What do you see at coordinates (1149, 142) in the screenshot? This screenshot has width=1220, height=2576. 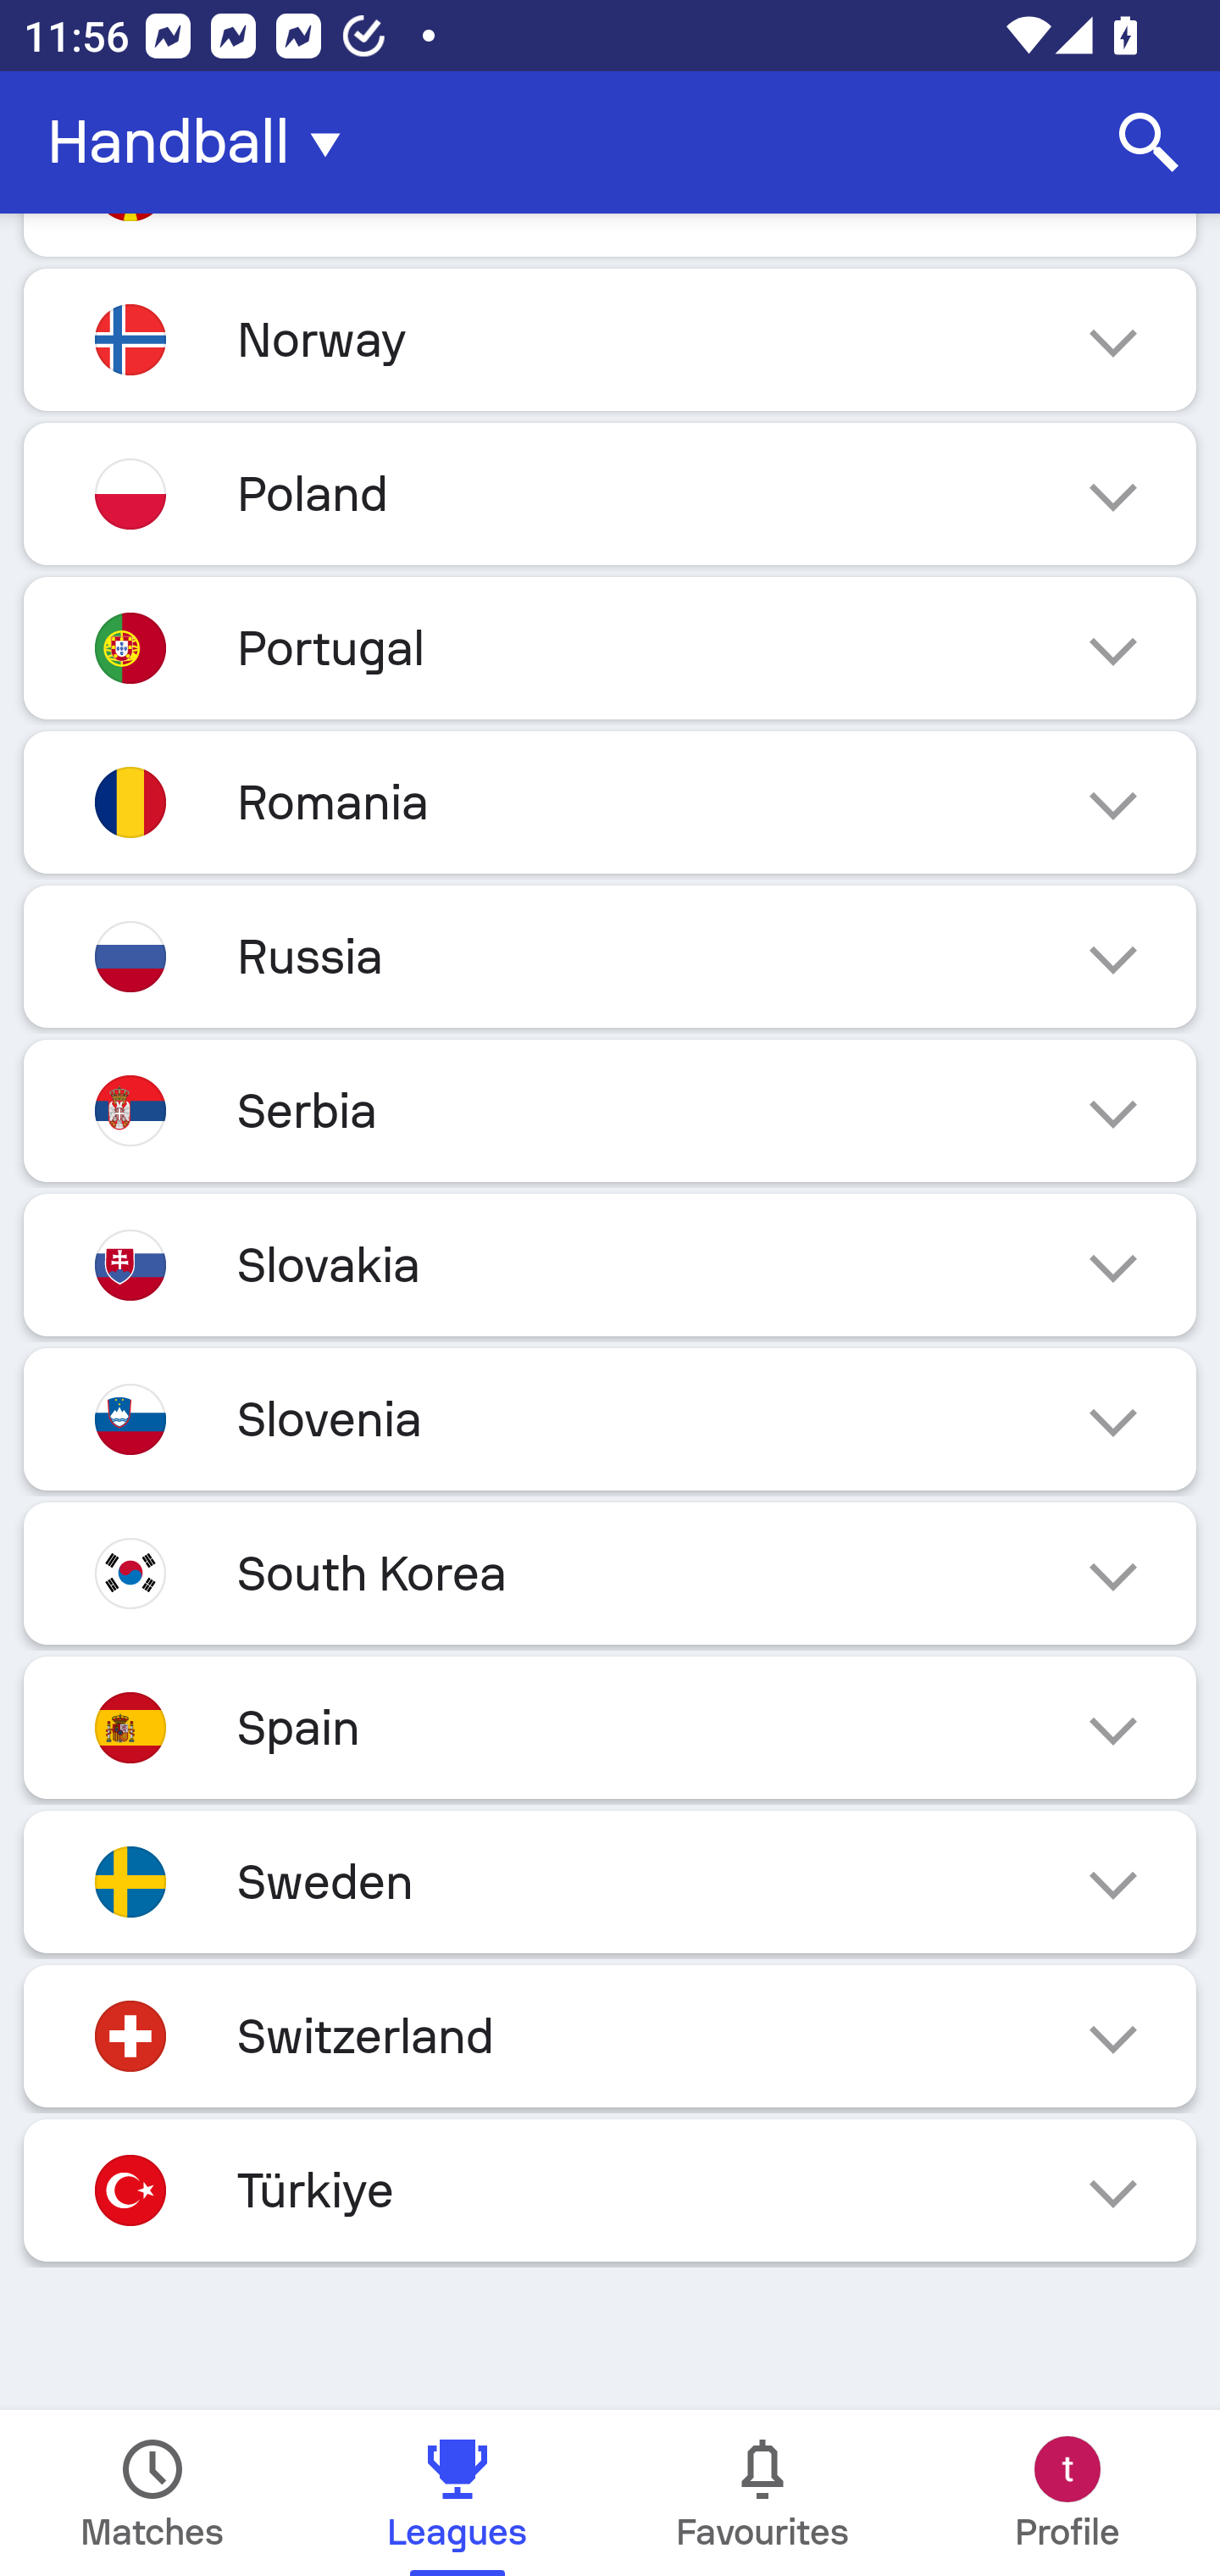 I see `Search` at bounding box center [1149, 142].